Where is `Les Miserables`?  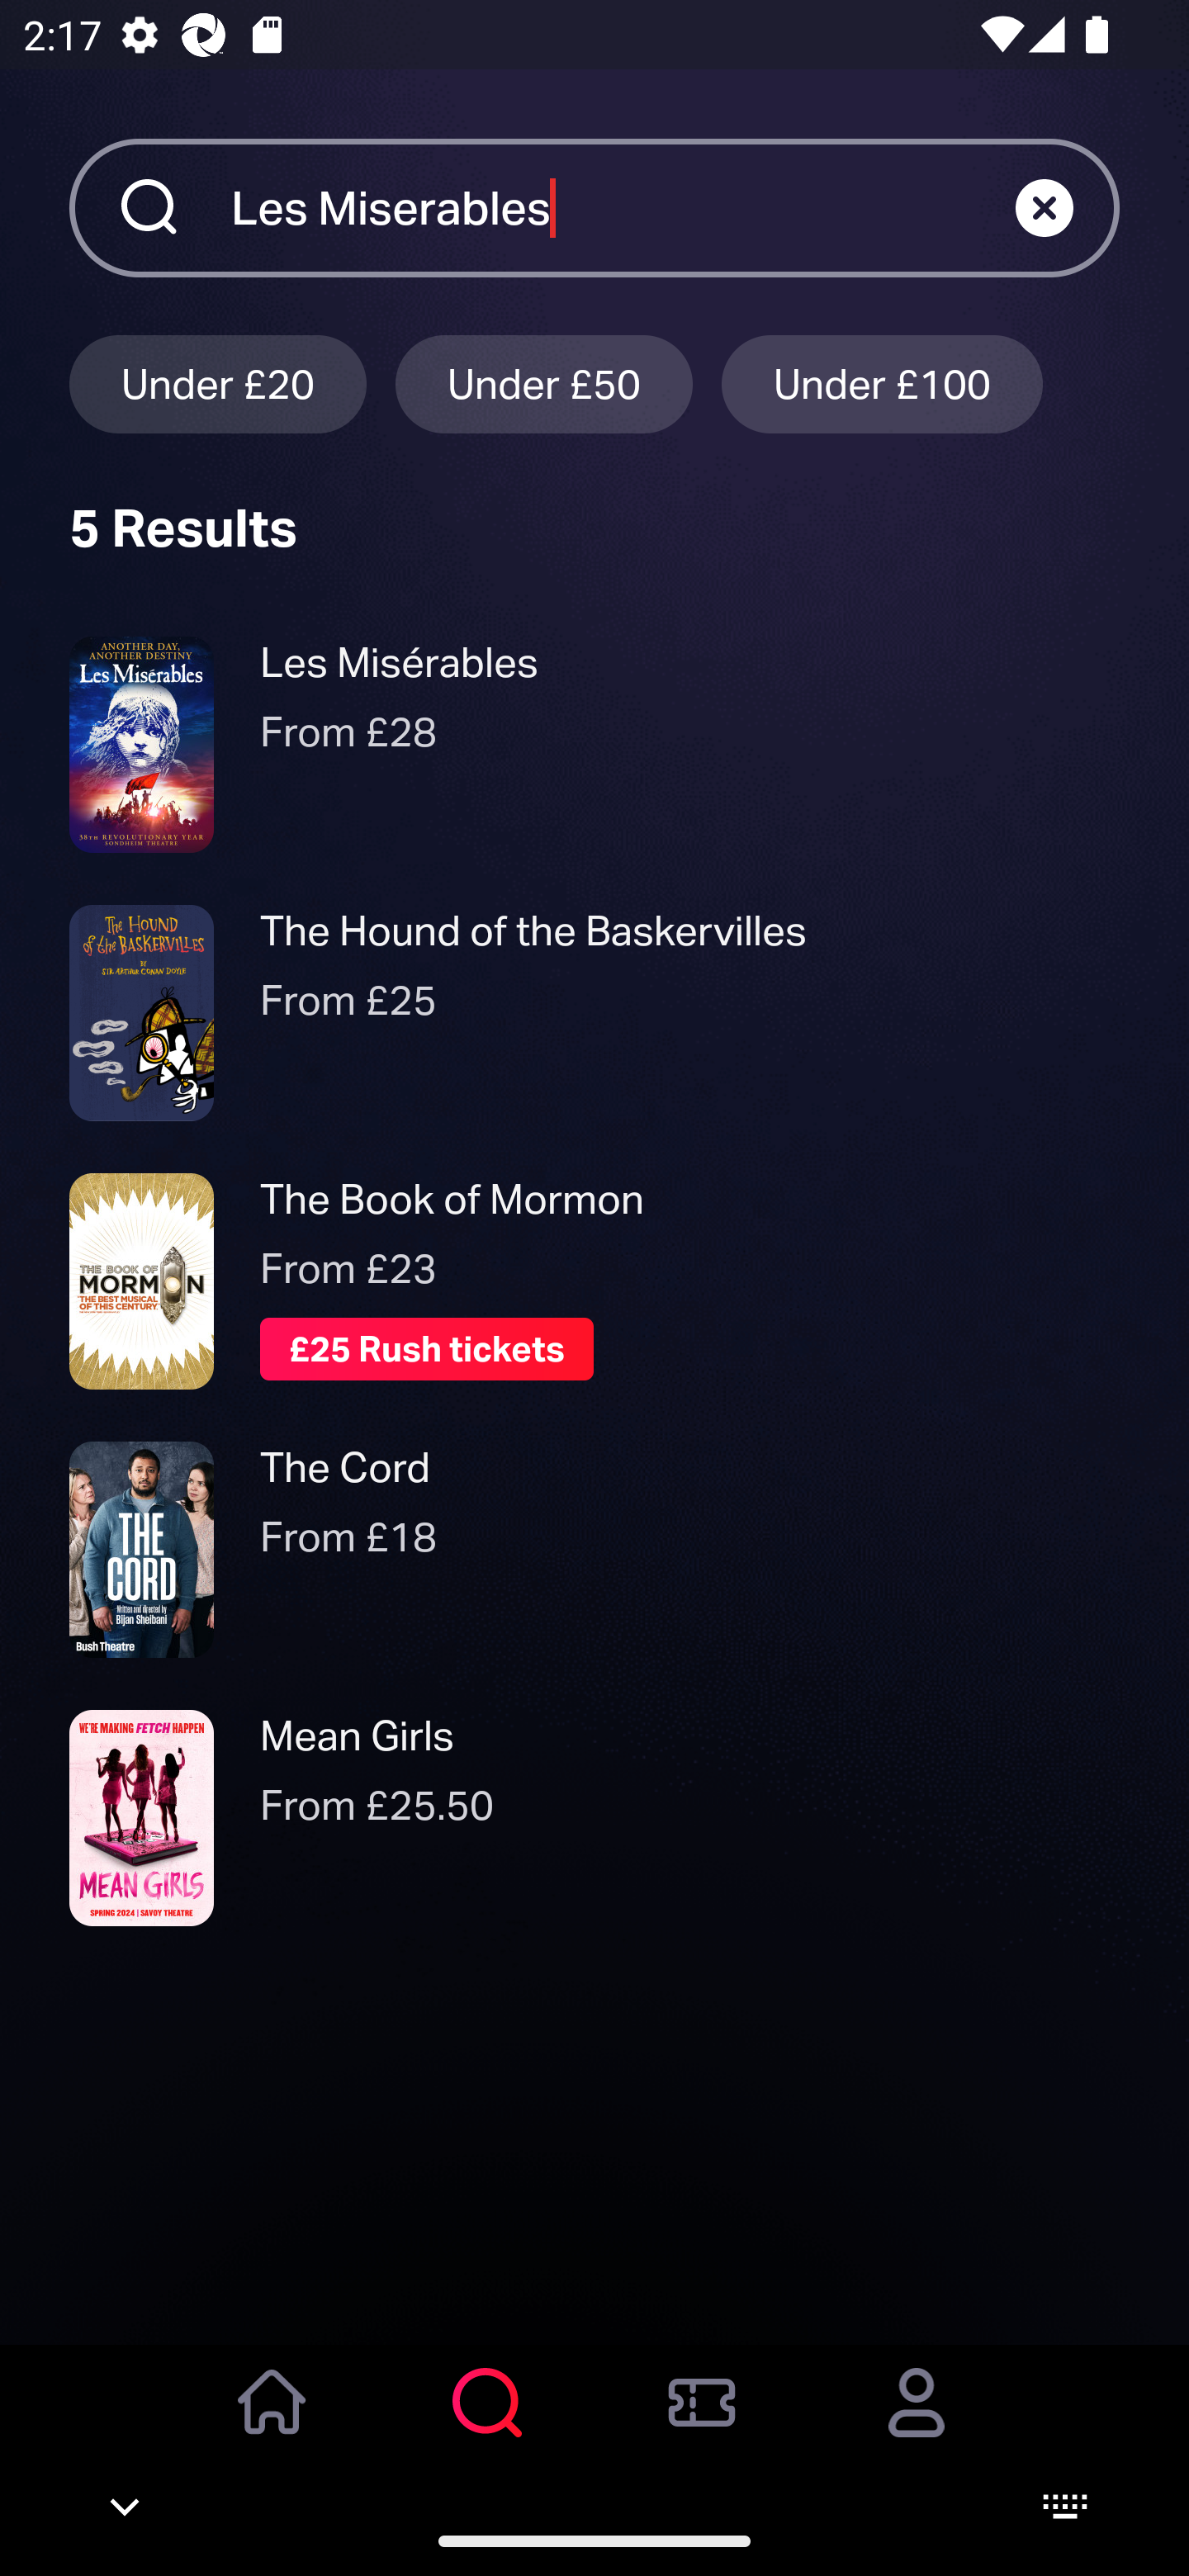 Les Miserables is located at coordinates (623, 207).